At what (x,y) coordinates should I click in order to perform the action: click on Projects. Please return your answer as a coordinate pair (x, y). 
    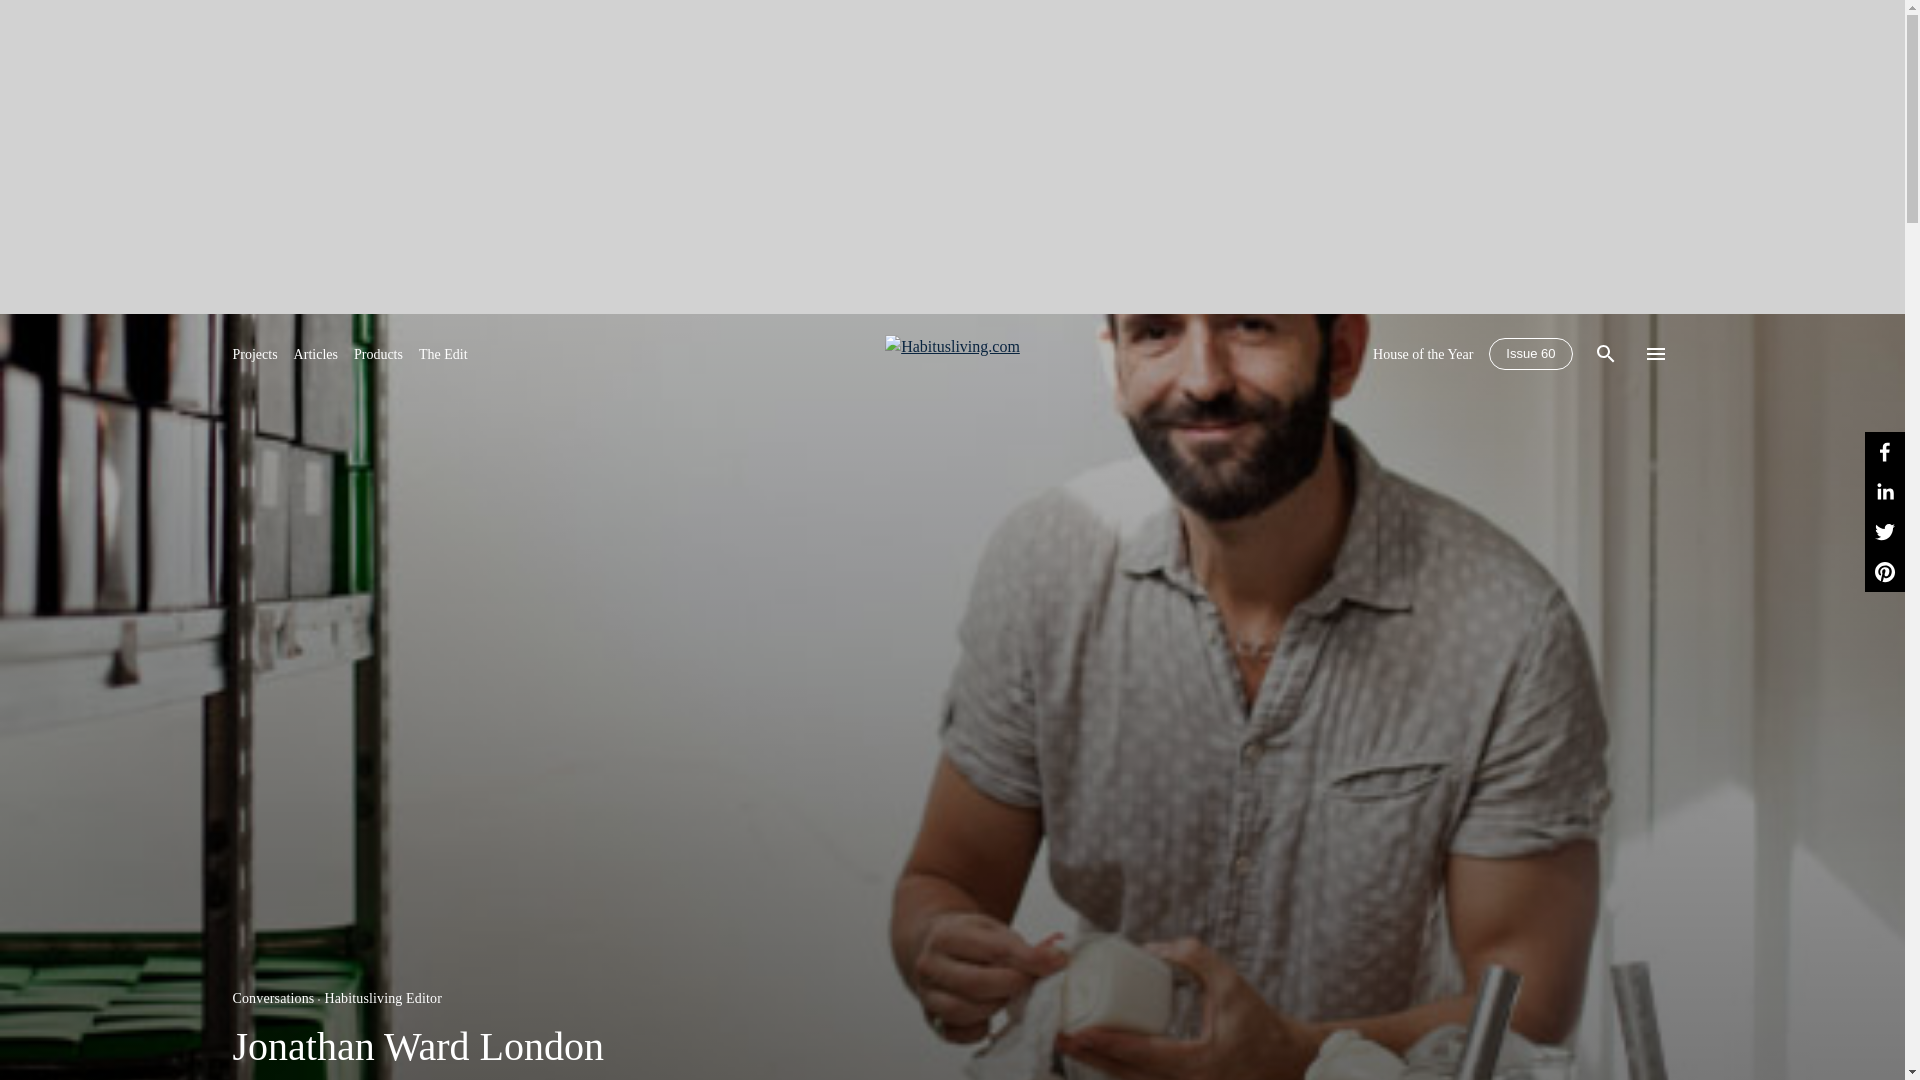
    Looking at the image, I should click on (254, 354).